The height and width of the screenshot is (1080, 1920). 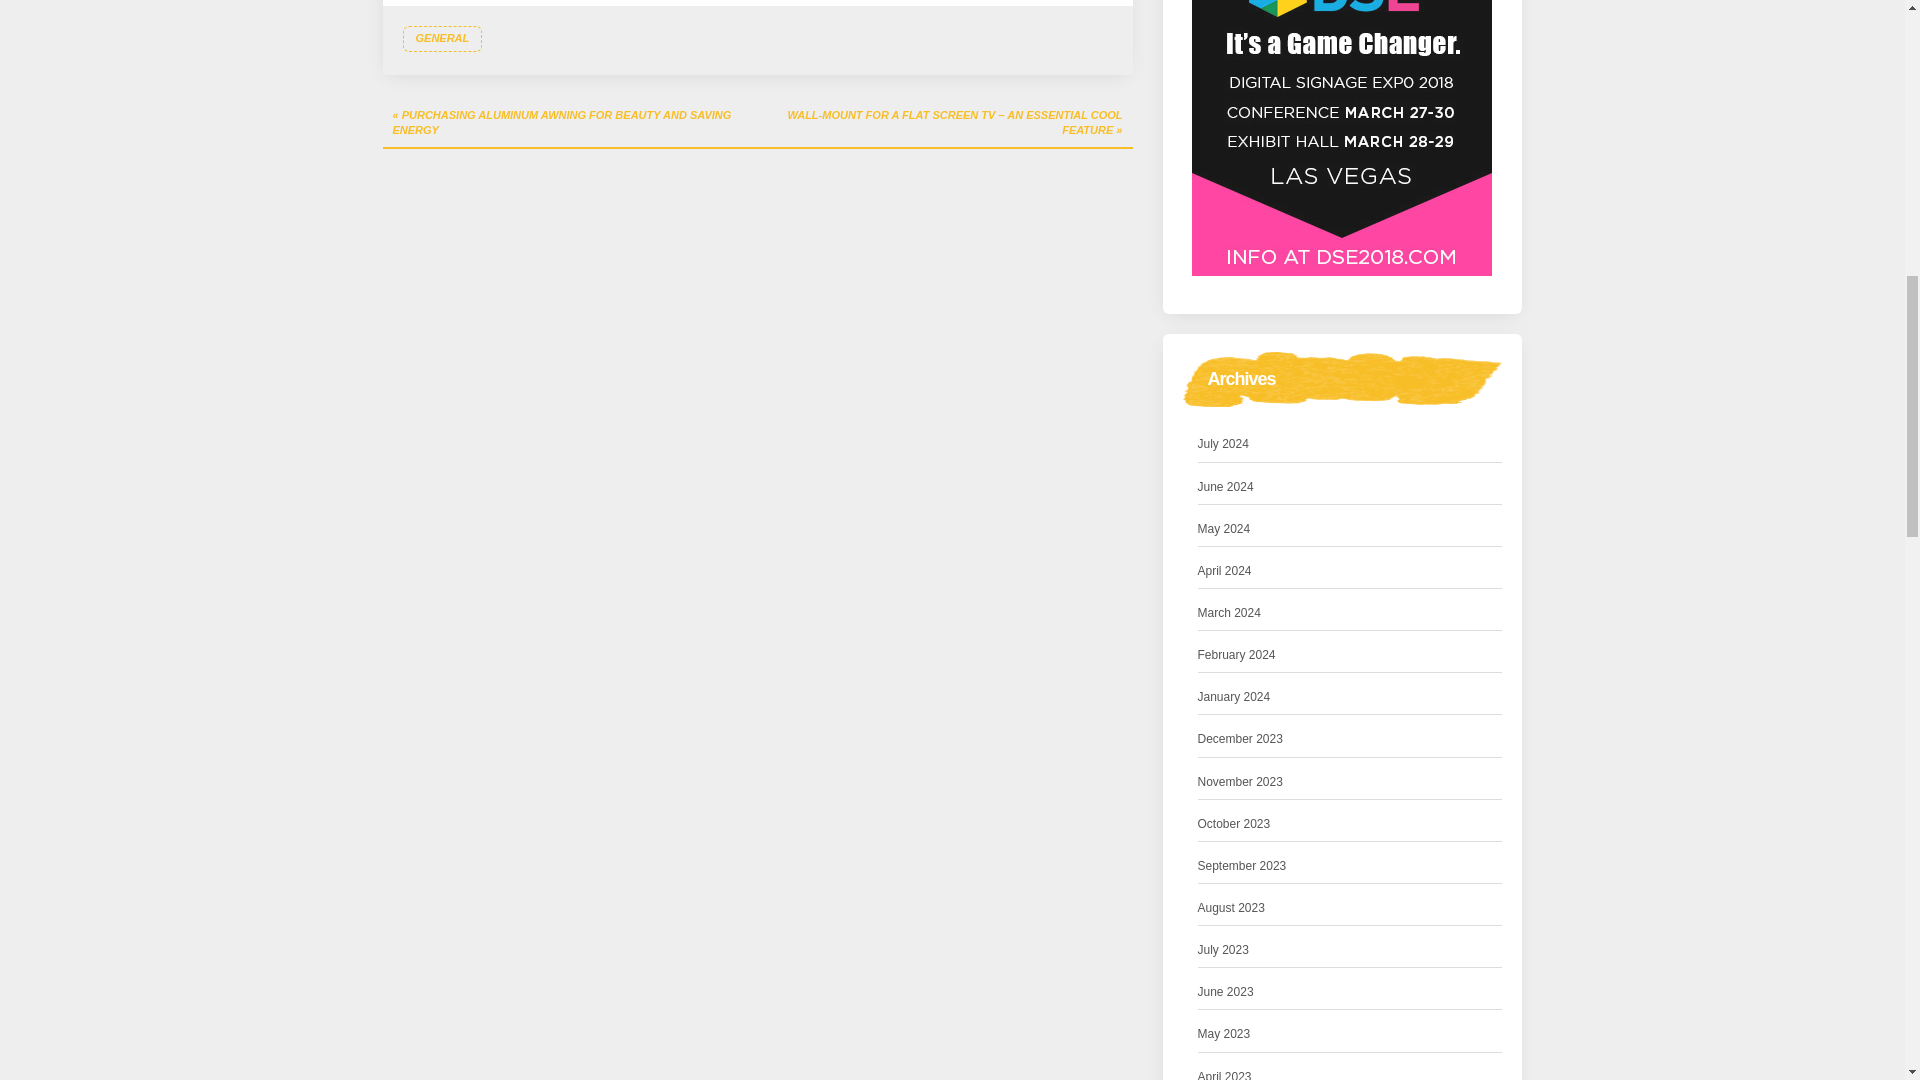 What do you see at coordinates (1224, 1034) in the screenshot?
I see `May 2023` at bounding box center [1224, 1034].